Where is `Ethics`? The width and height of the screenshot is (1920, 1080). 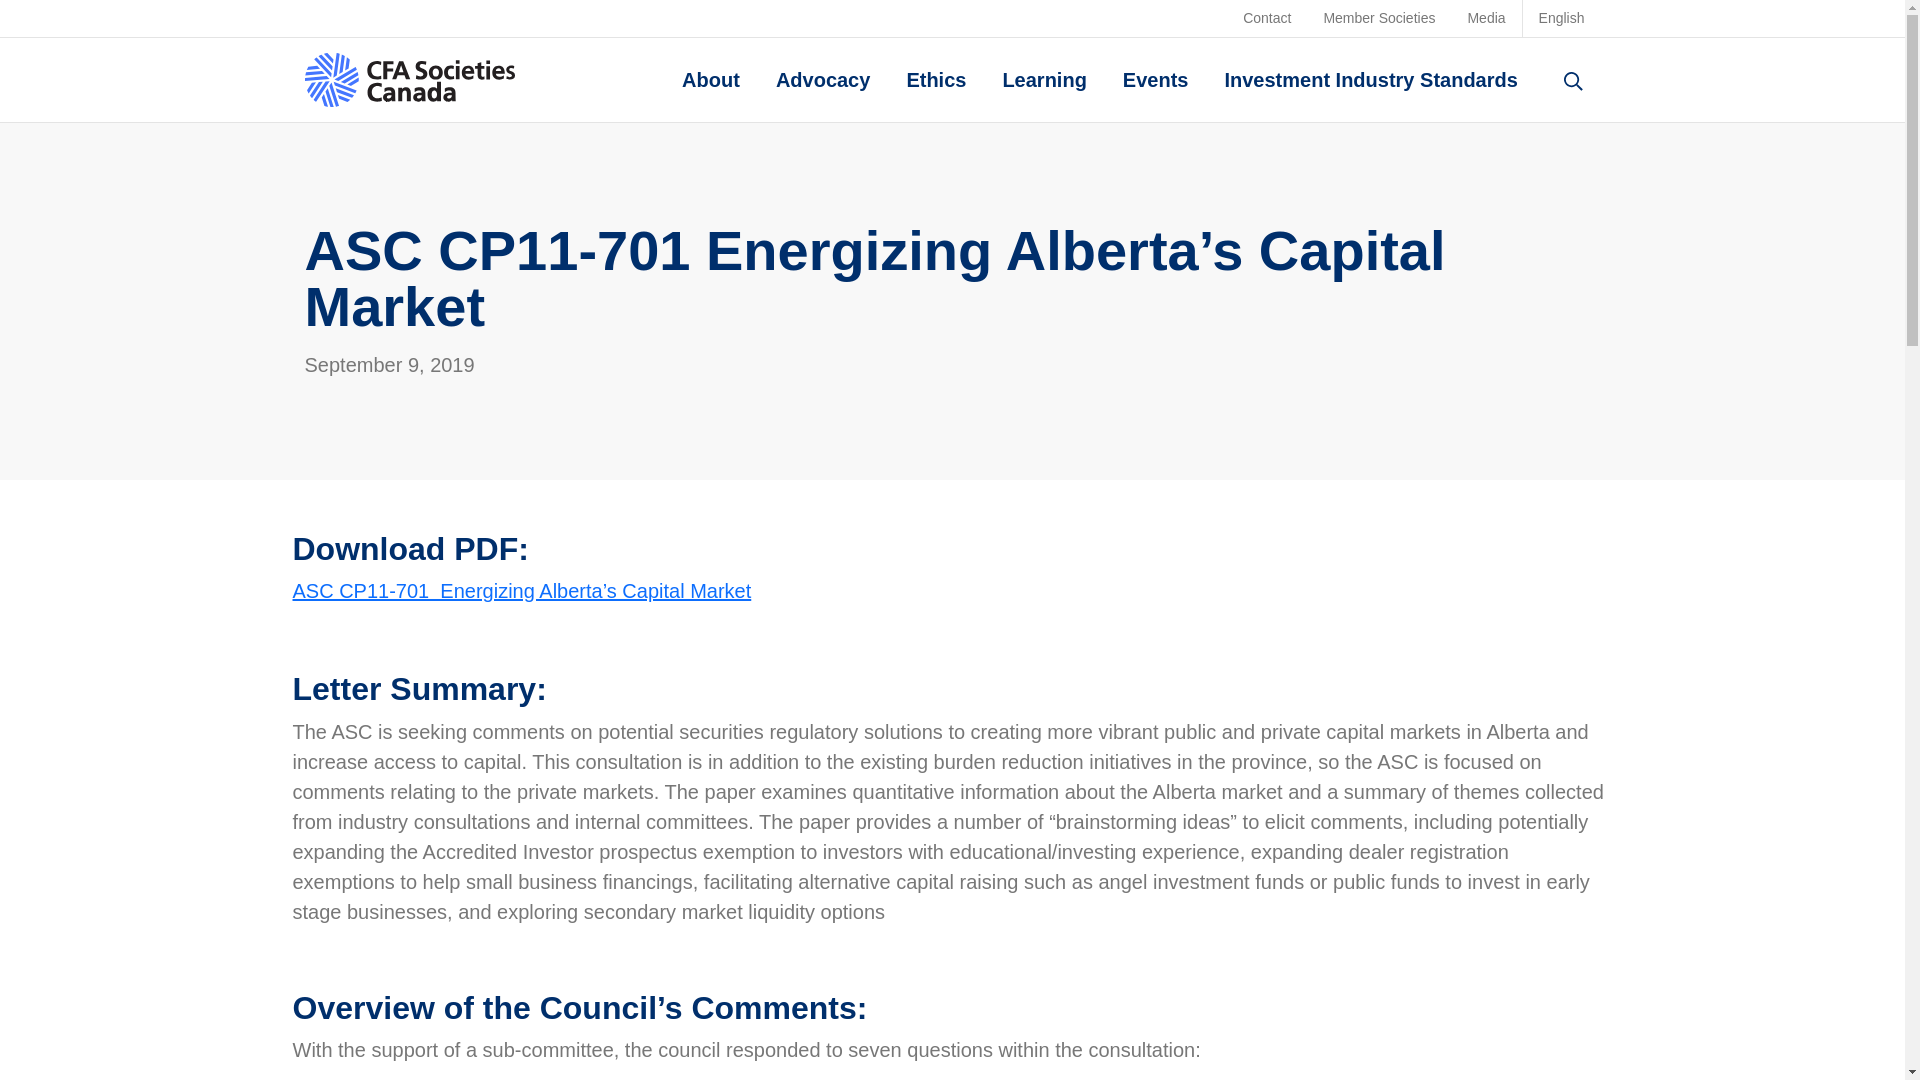
Ethics is located at coordinates (936, 80).